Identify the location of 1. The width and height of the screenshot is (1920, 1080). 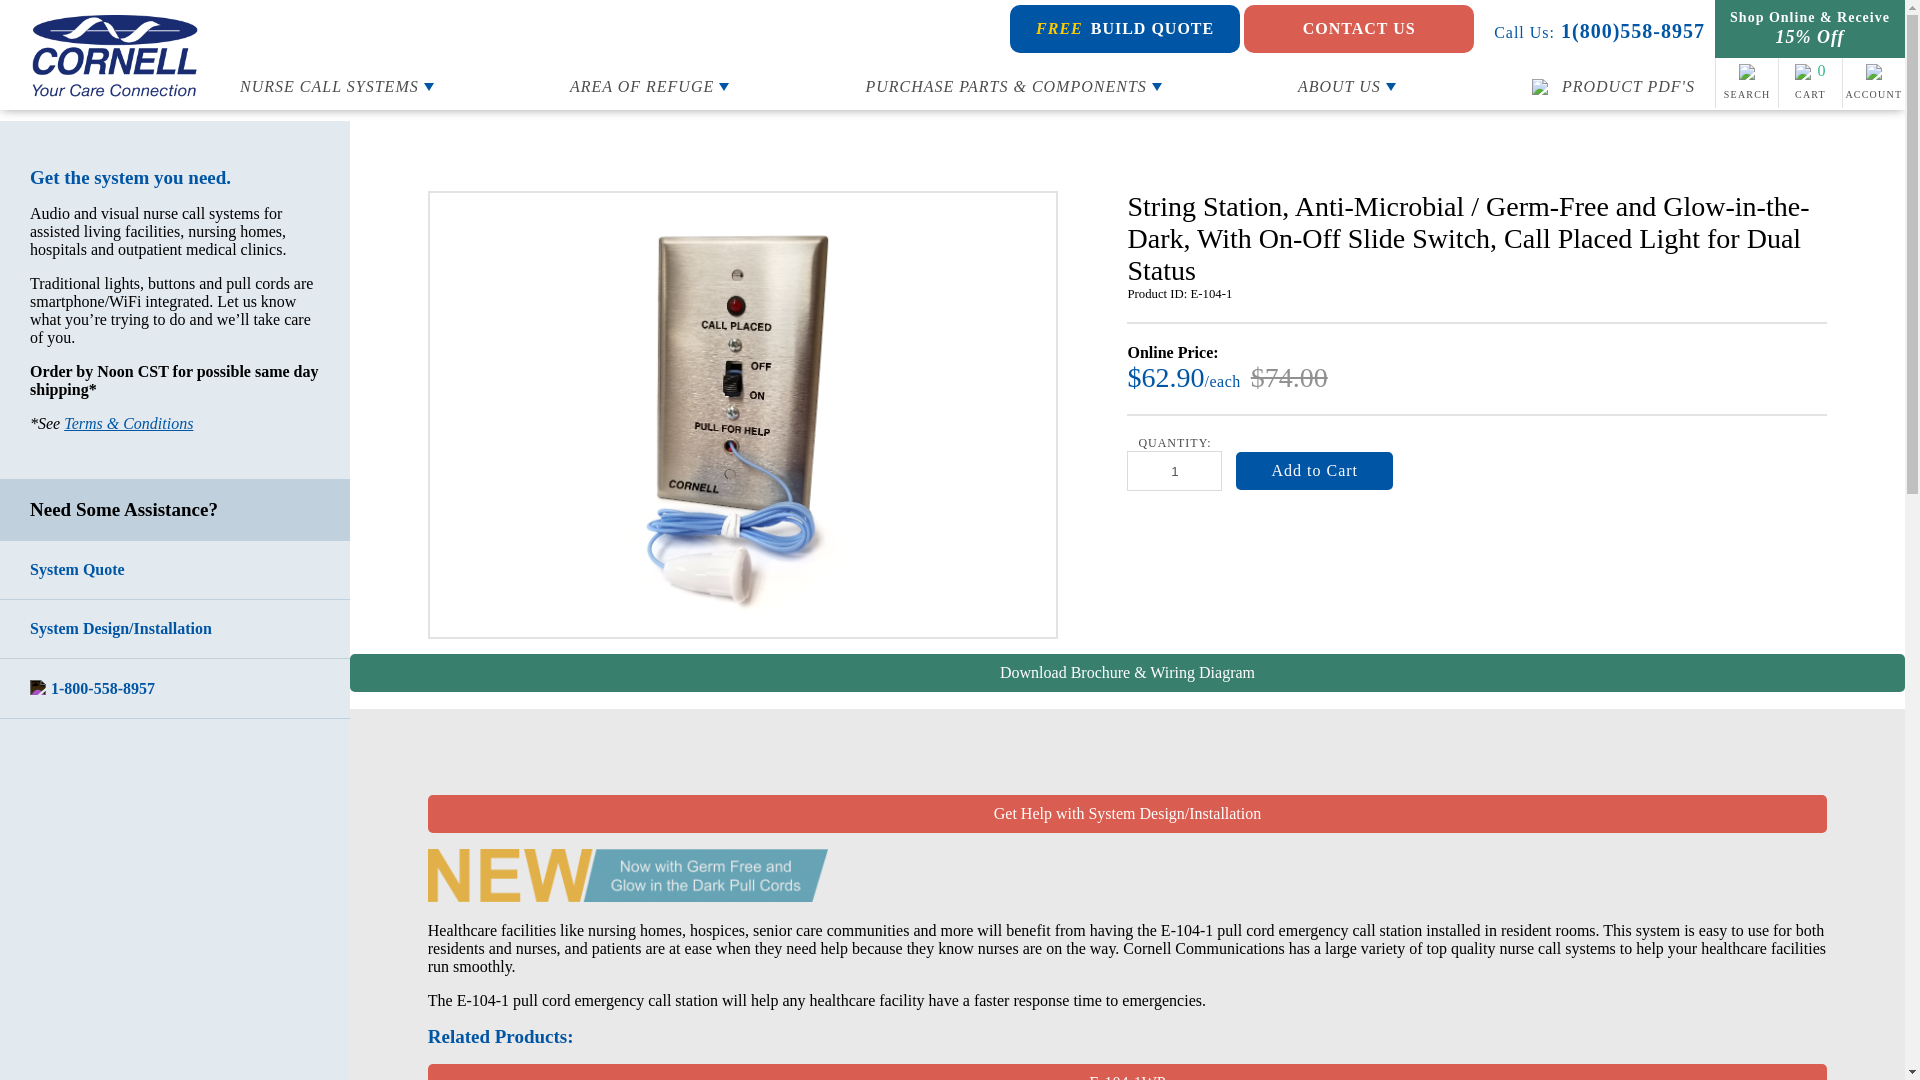
(1174, 471).